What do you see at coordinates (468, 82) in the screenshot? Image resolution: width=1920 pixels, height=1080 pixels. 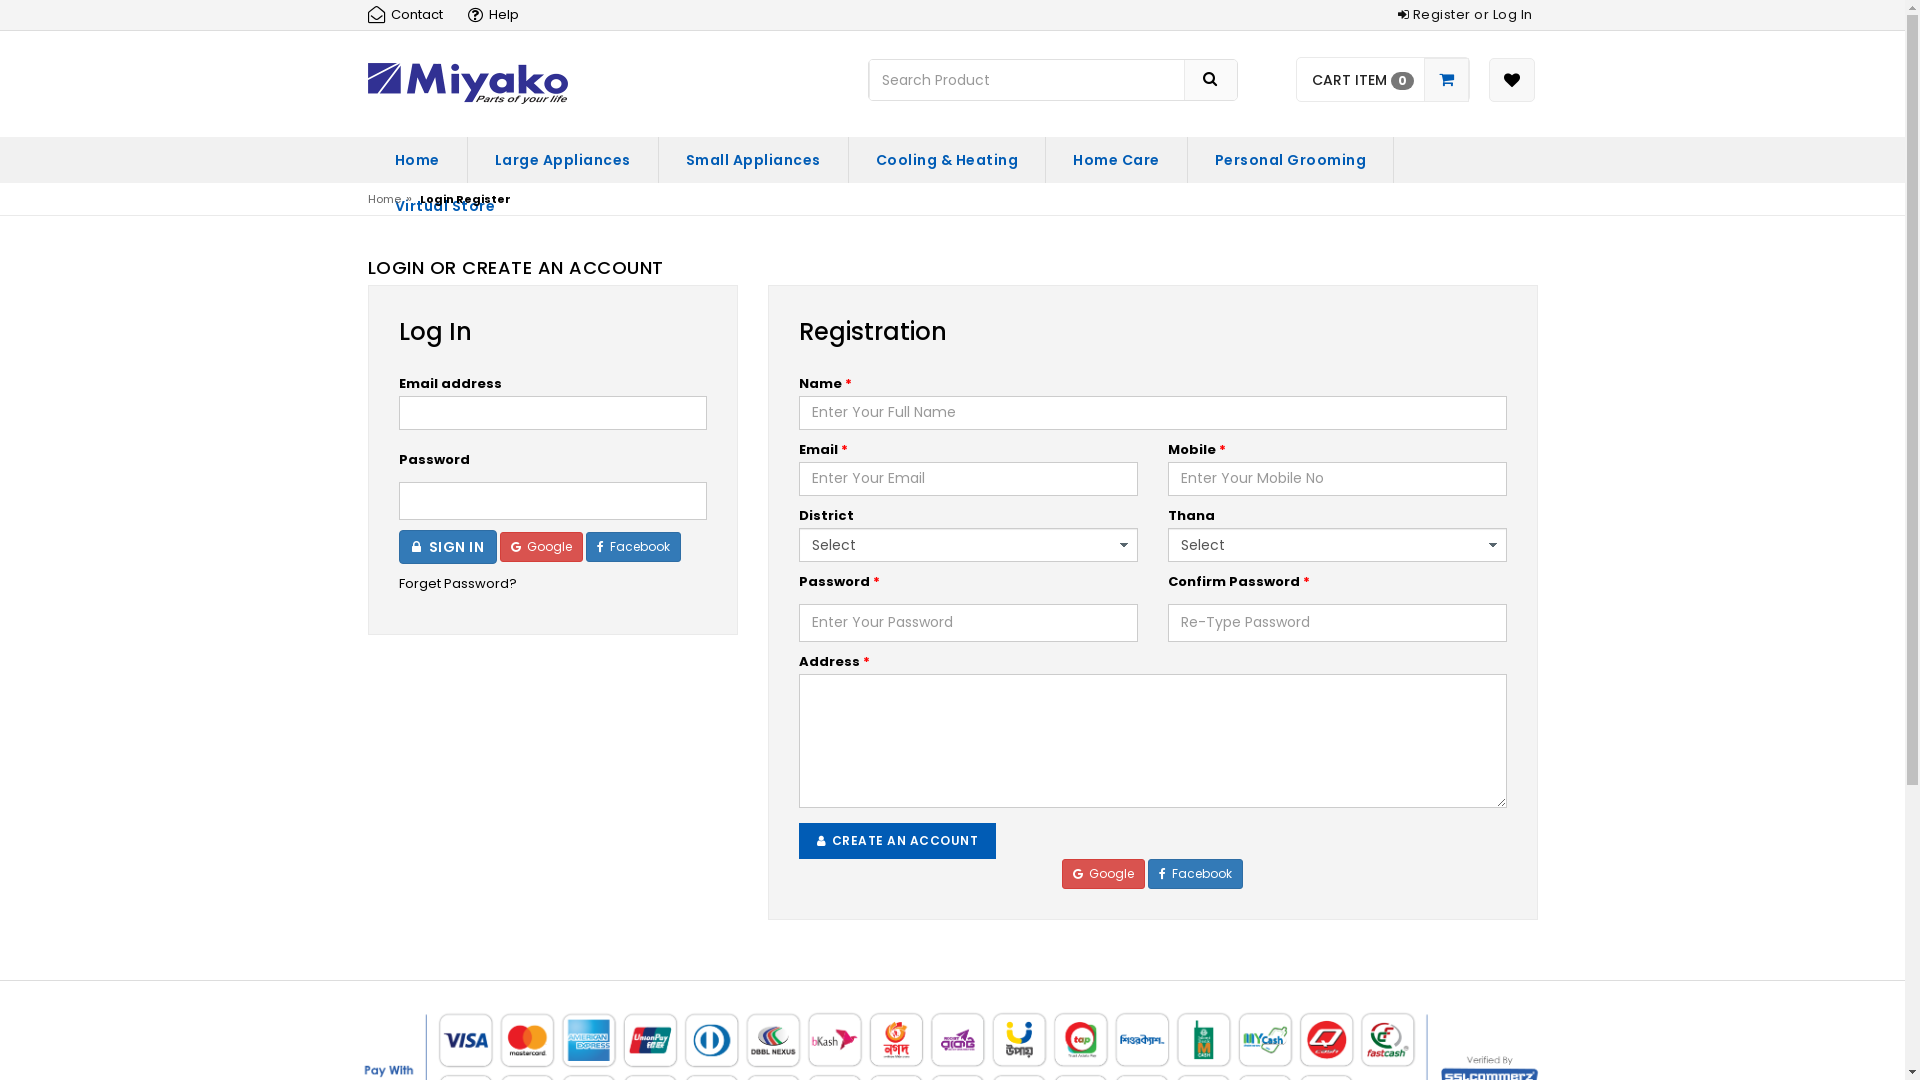 I see `Miyako Appliance Limited` at bounding box center [468, 82].